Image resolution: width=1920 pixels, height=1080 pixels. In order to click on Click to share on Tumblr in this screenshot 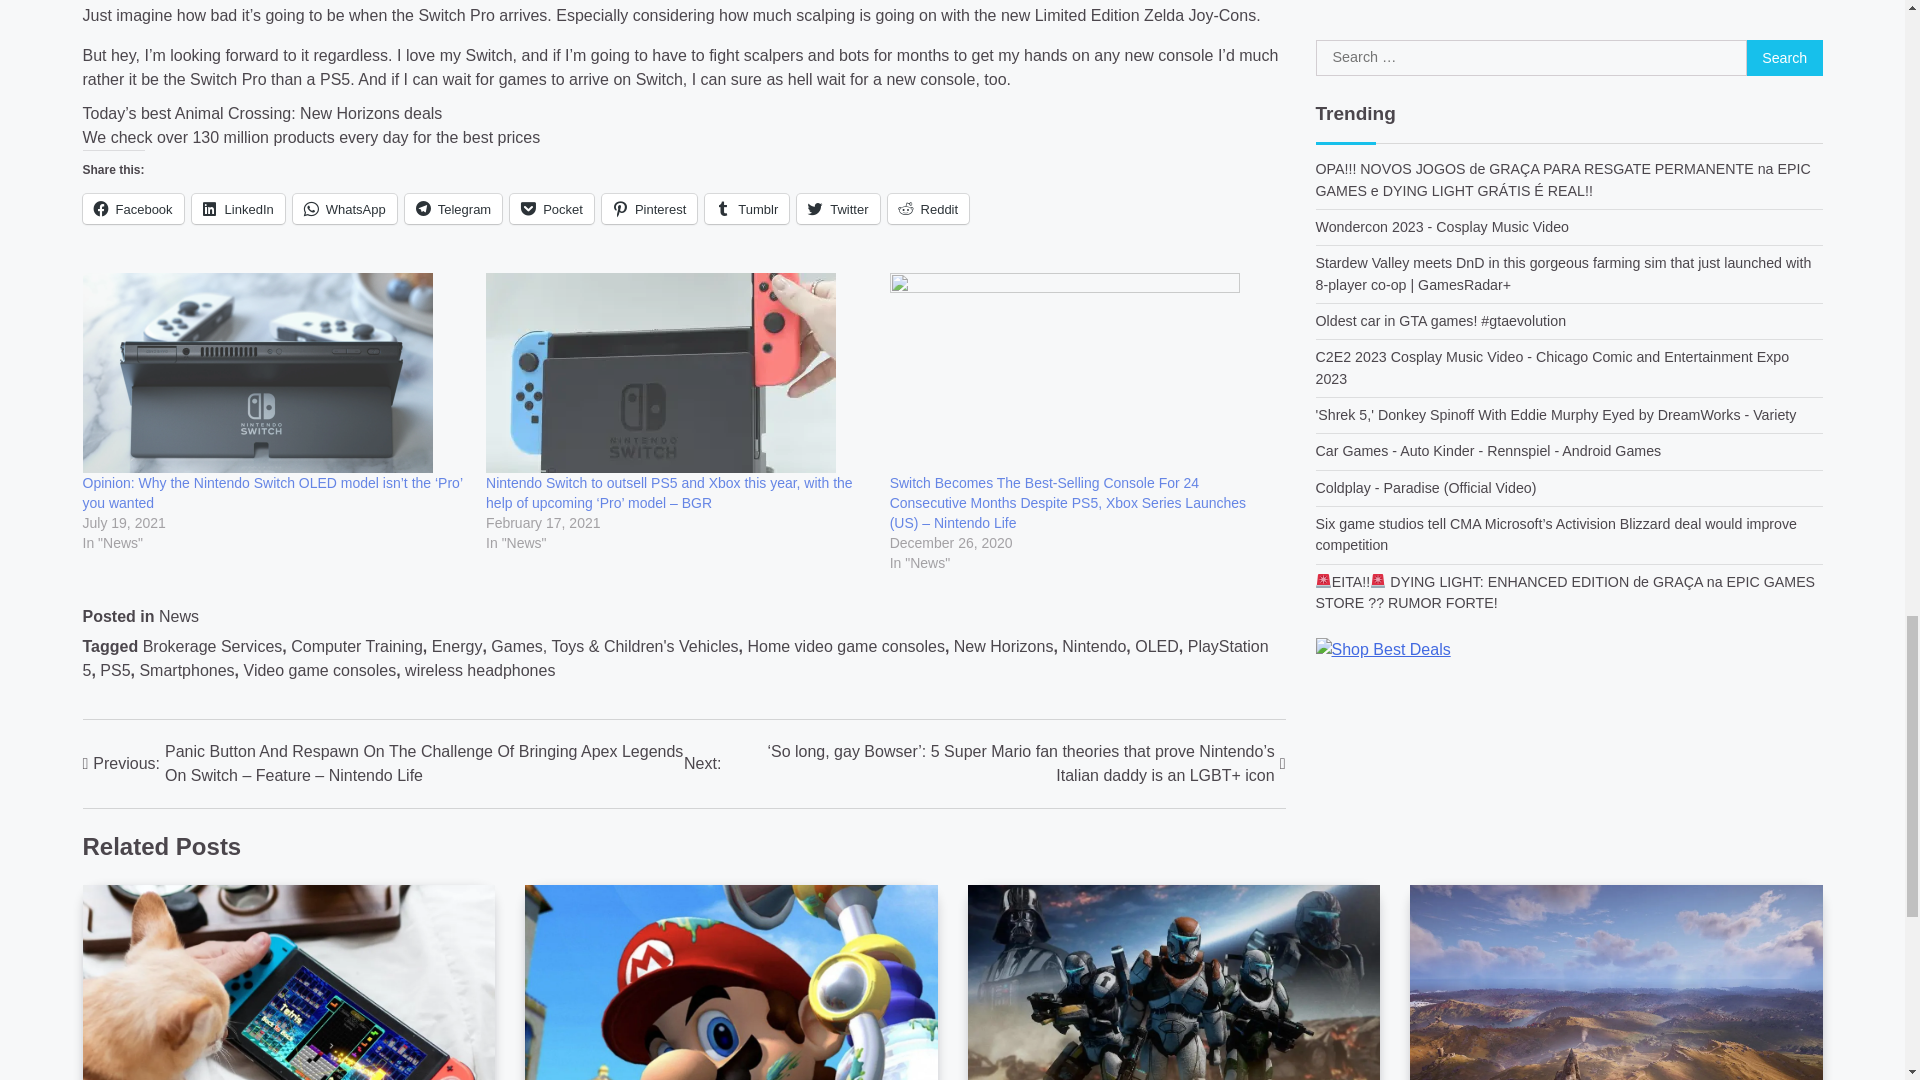, I will do `click(746, 208)`.